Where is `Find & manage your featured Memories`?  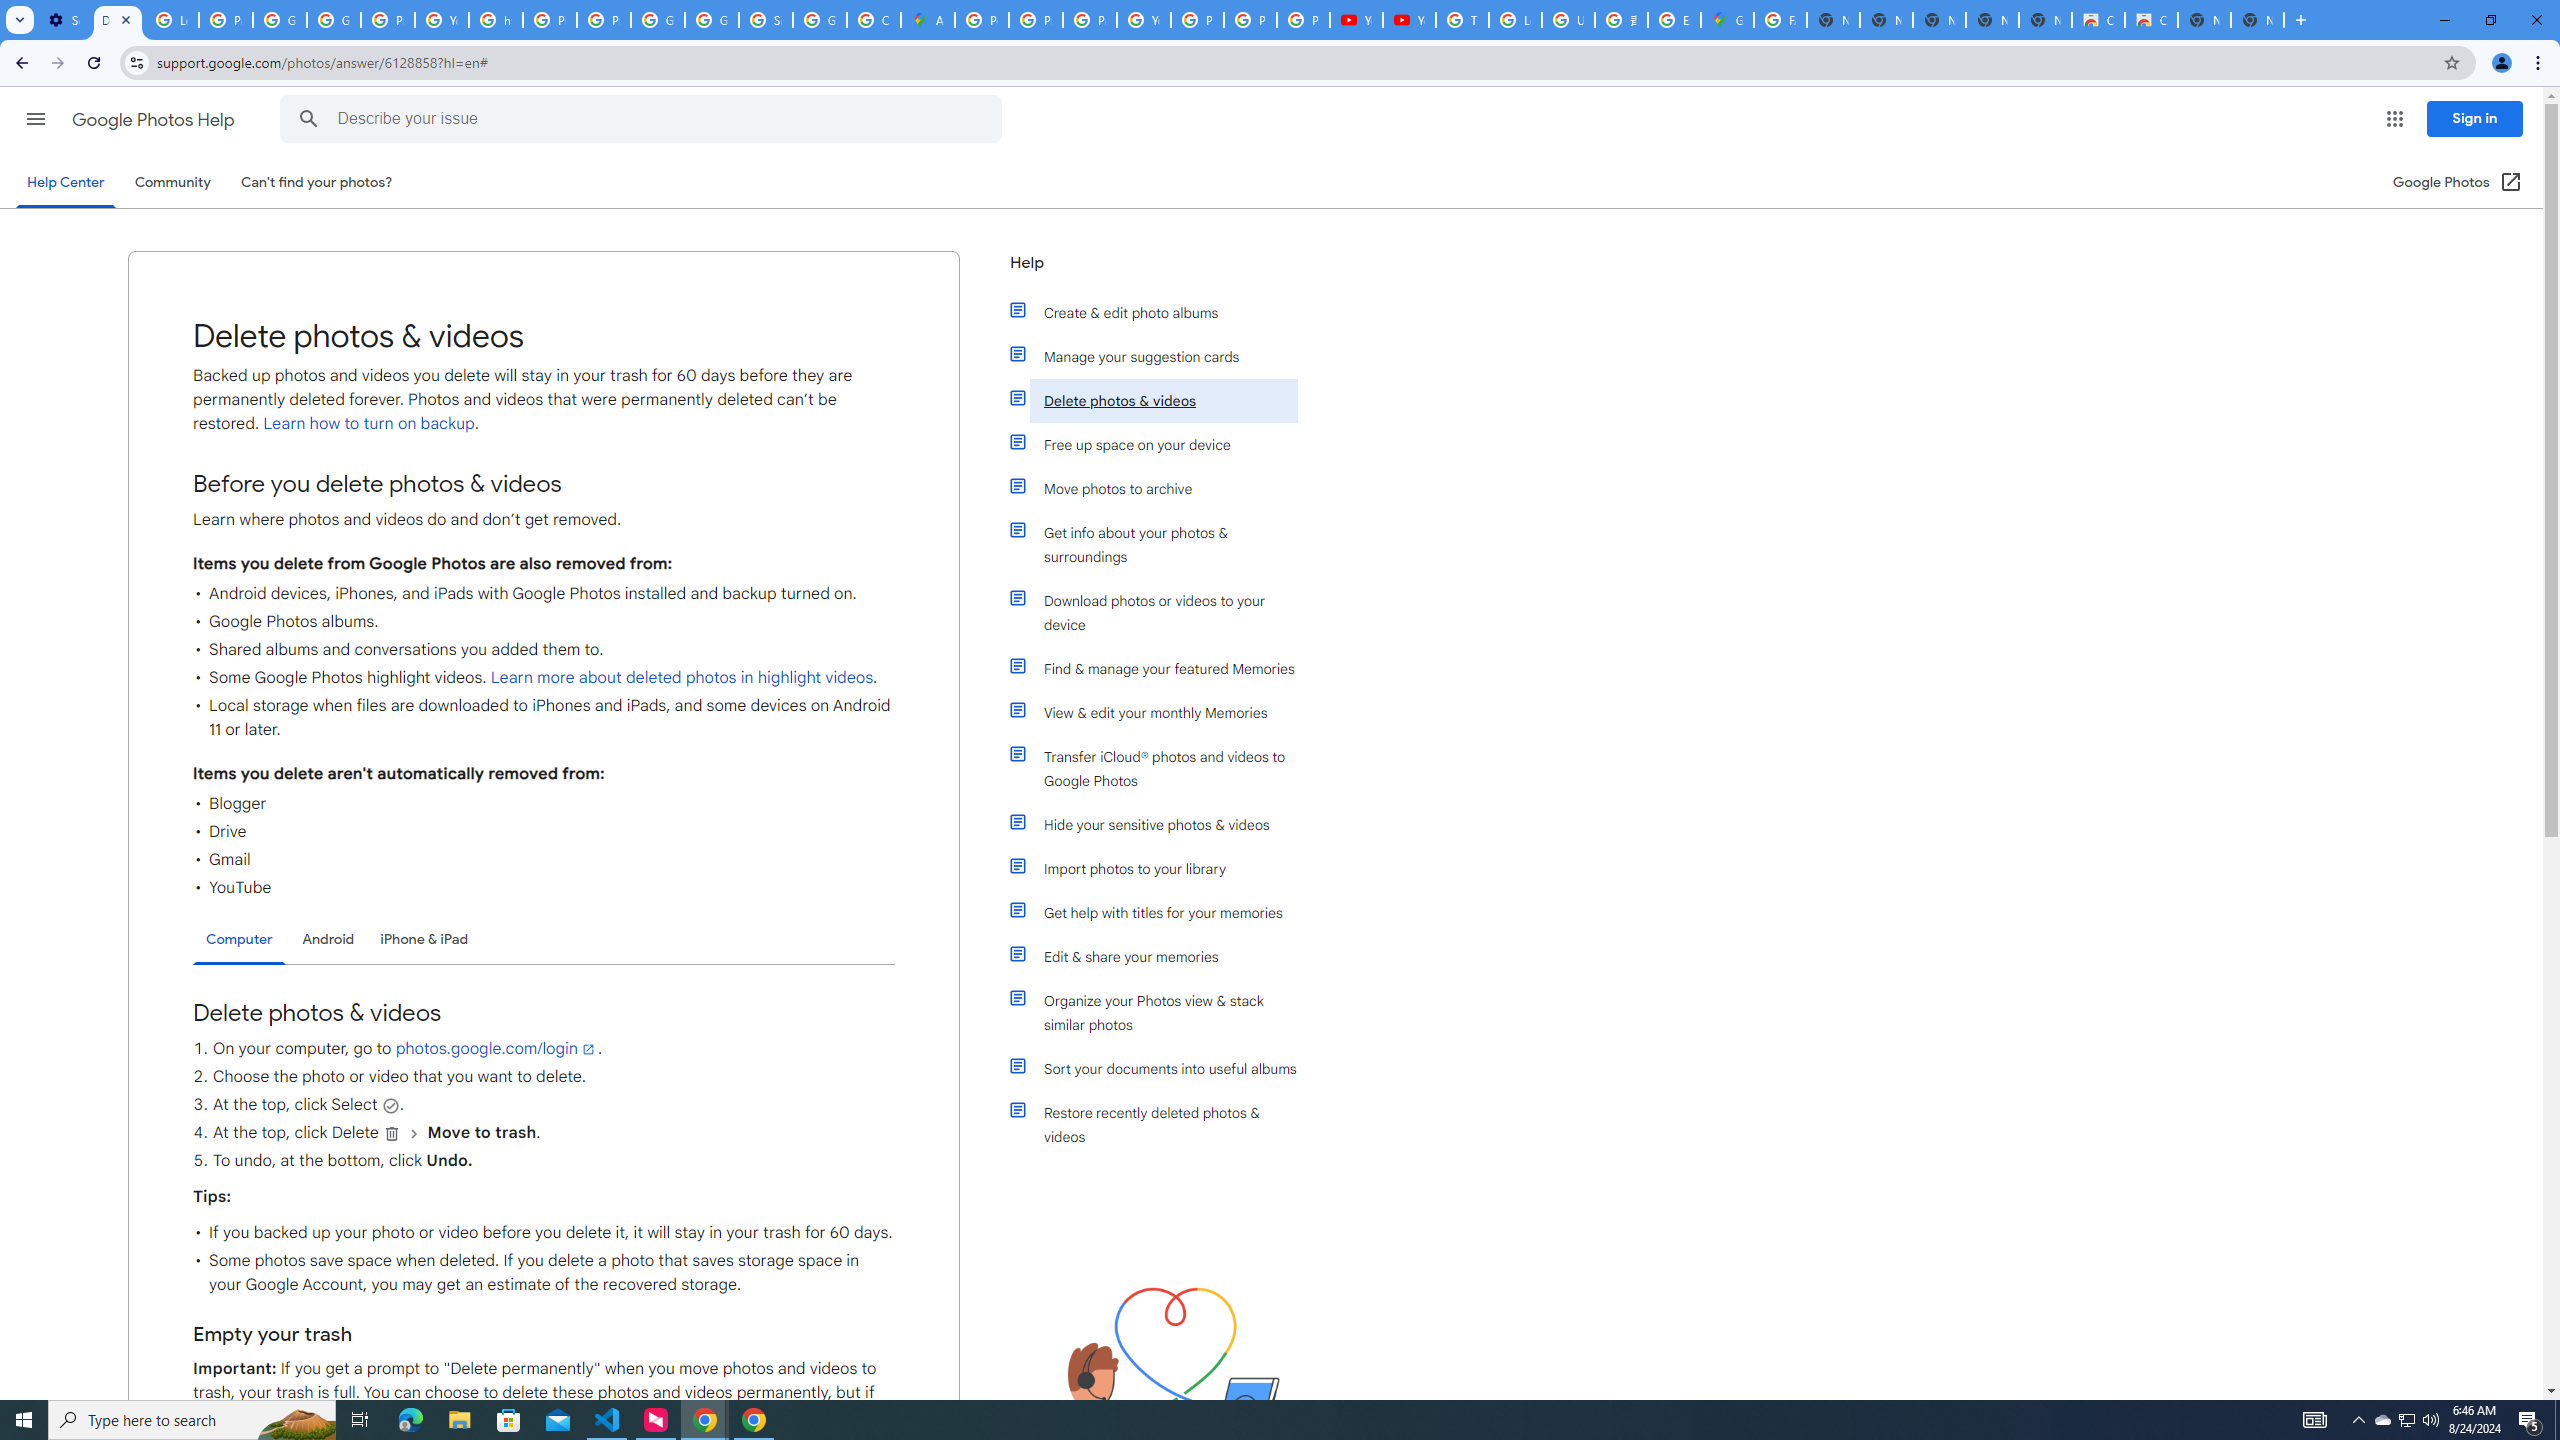 Find & manage your featured Memories is located at coordinates (1163, 668).